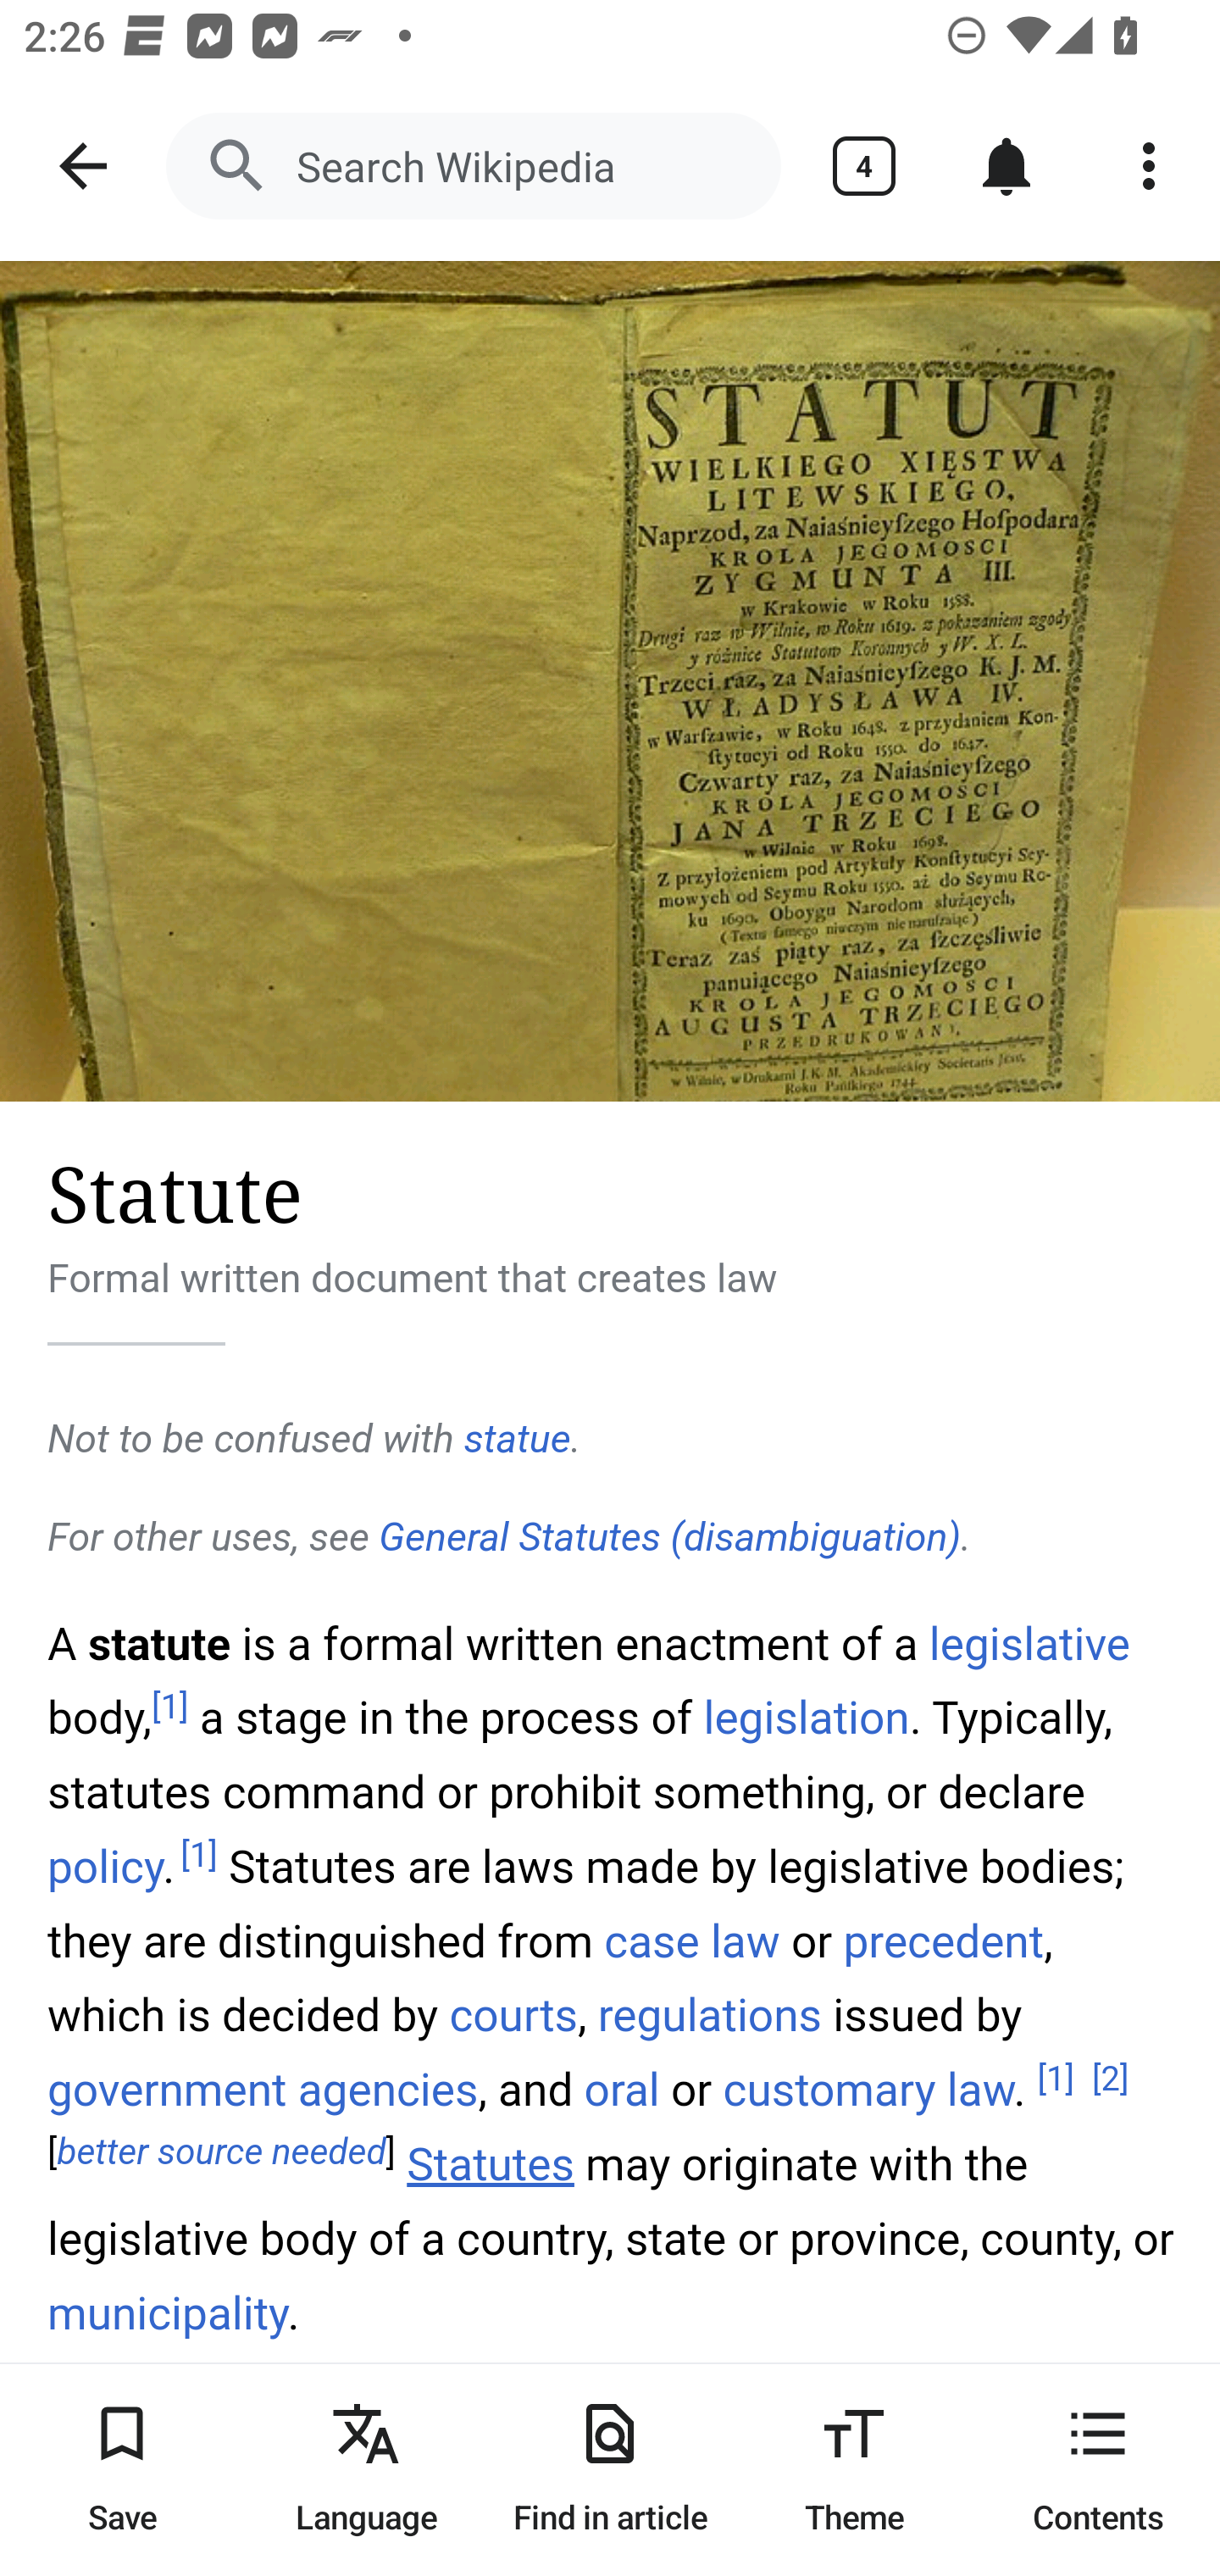 Image resolution: width=1220 pixels, height=2576 pixels. Describe the element at coordinates (169, 2315) in the screenshot. I see `municipality` at that location.